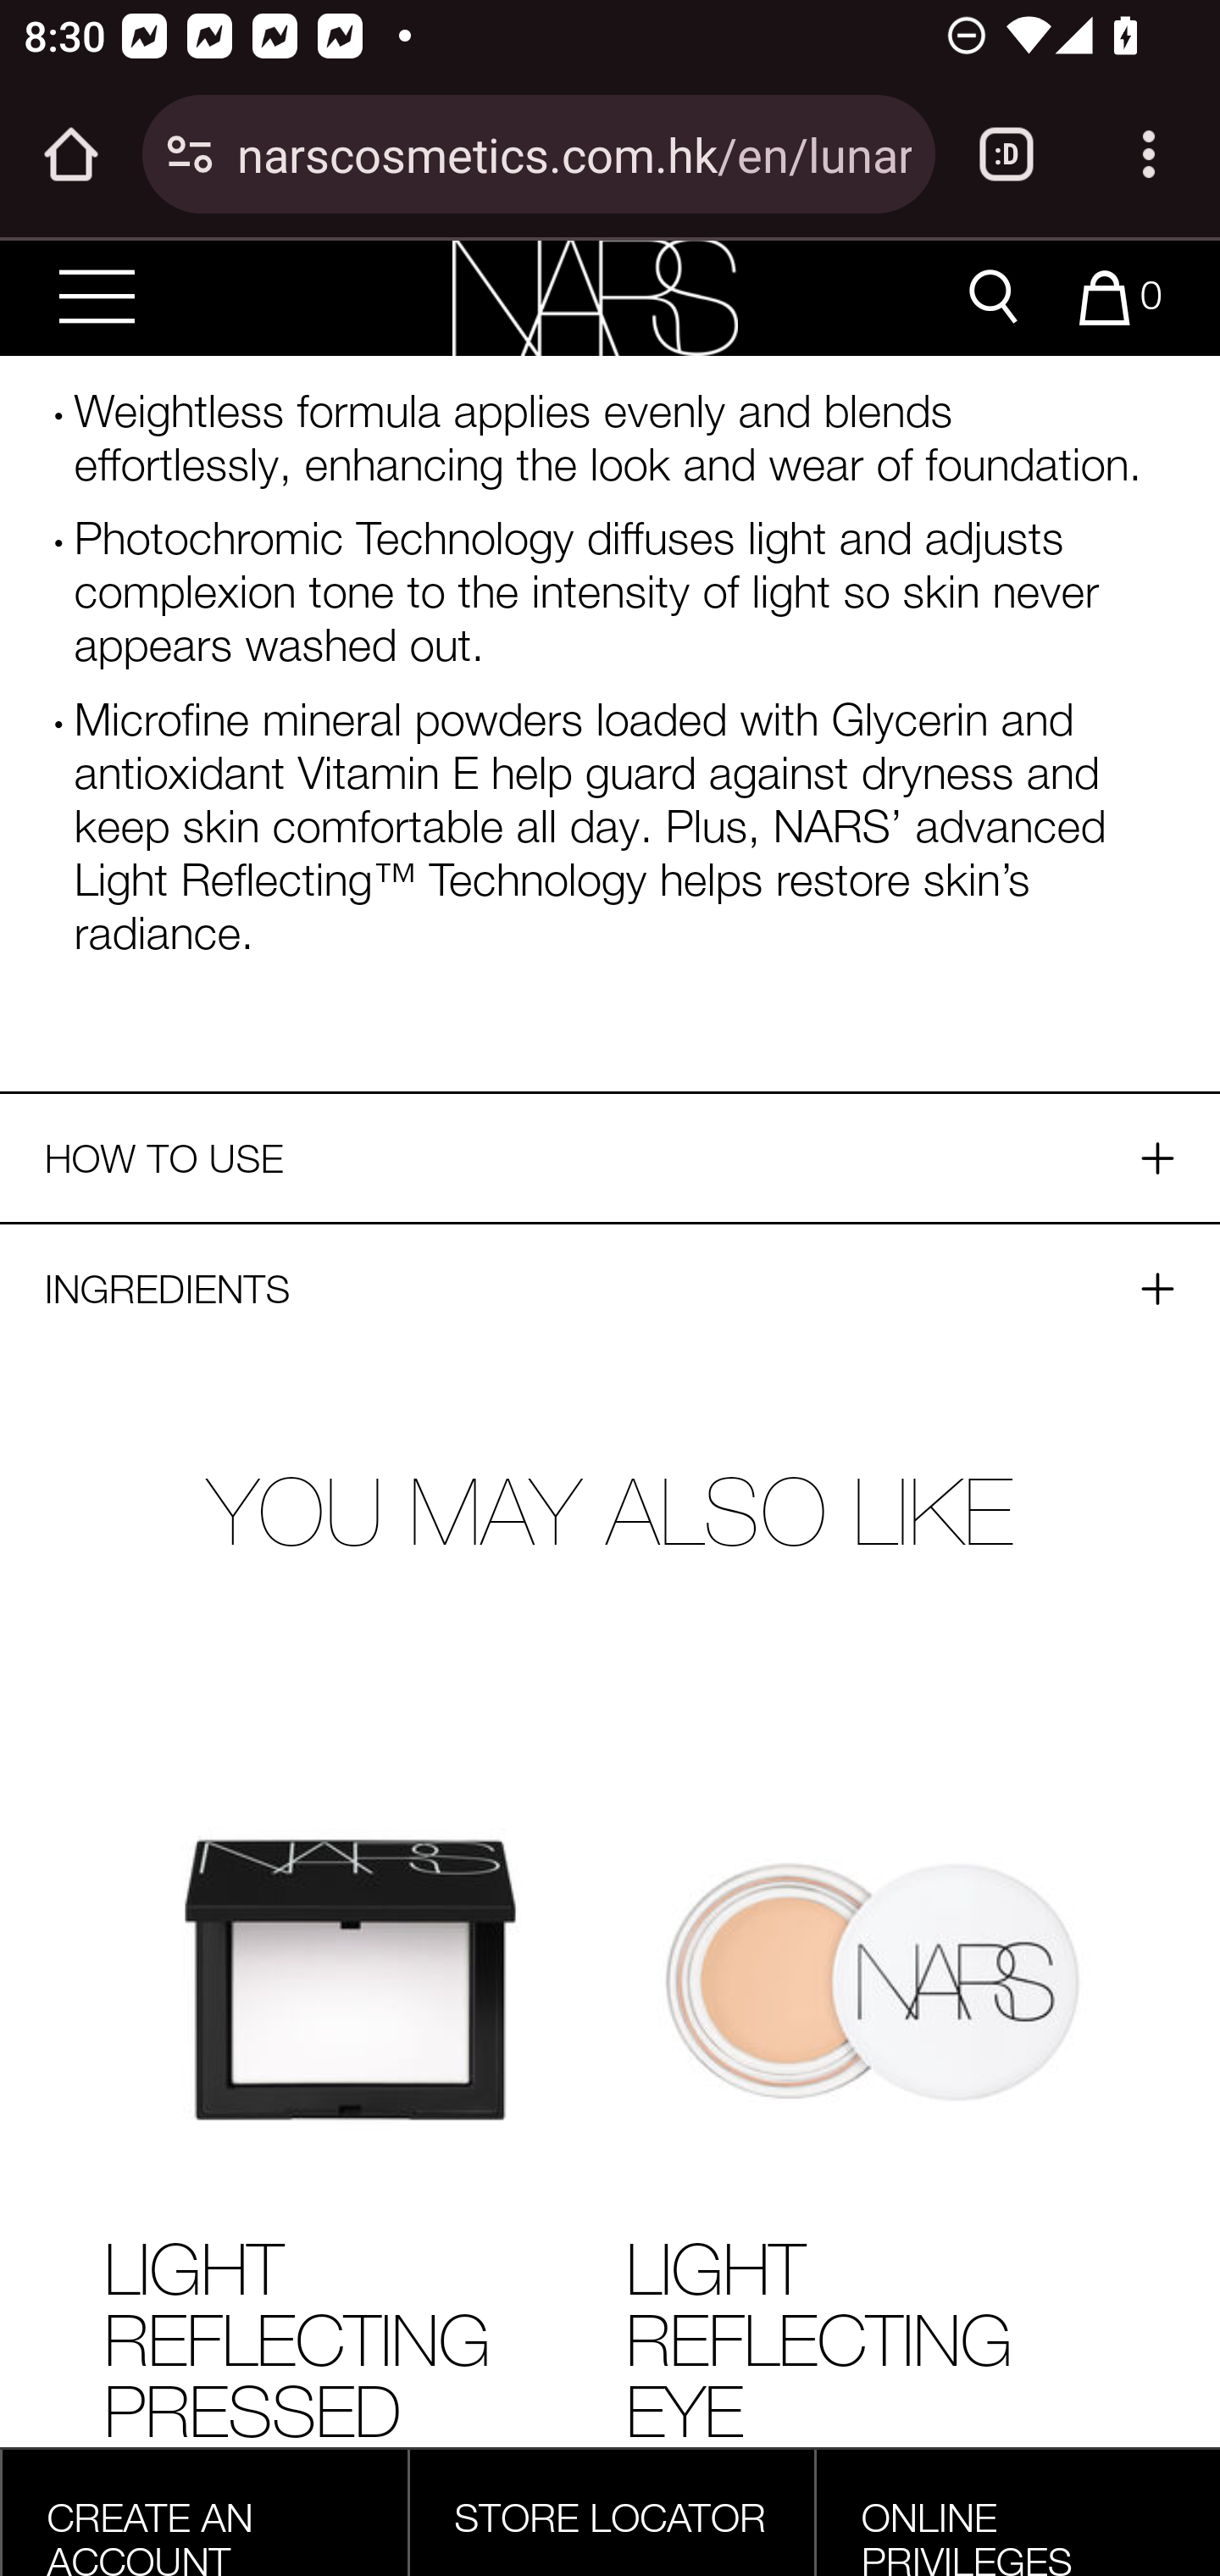 The image size is (1220, 2576). Describe the element at coordinates (994, 298) in the screenshot. I see `WHAT ARE YOU LOOKING FOR?` at that location.